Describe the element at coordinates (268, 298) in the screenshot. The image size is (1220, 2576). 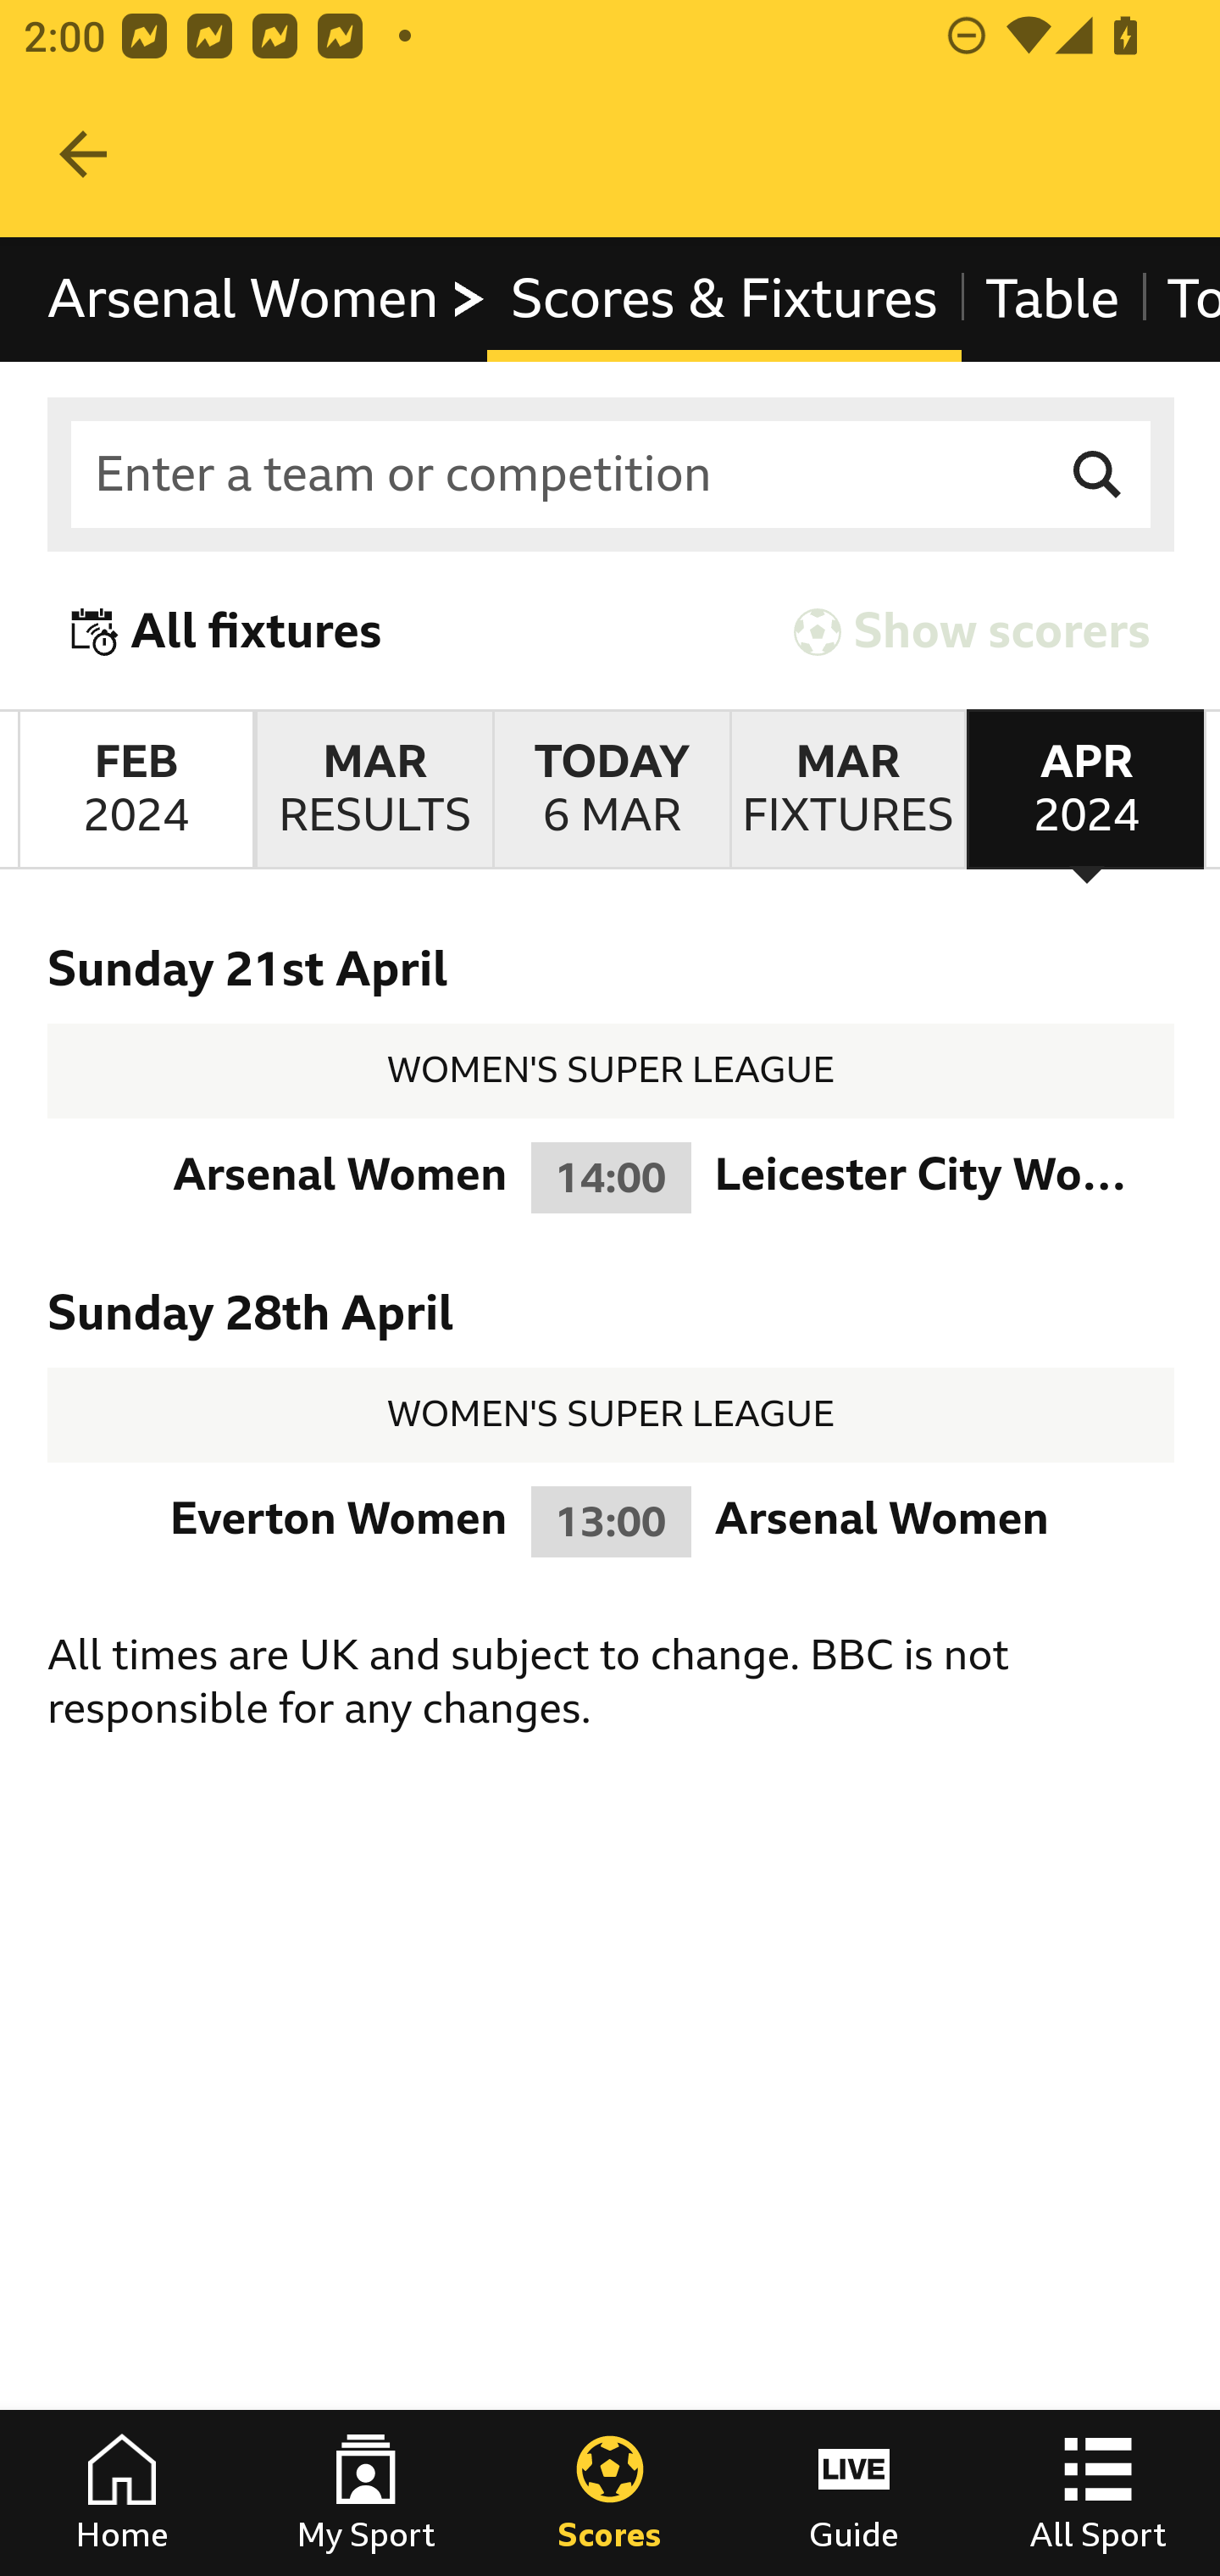
I see `Arsenal Women ` at that location.